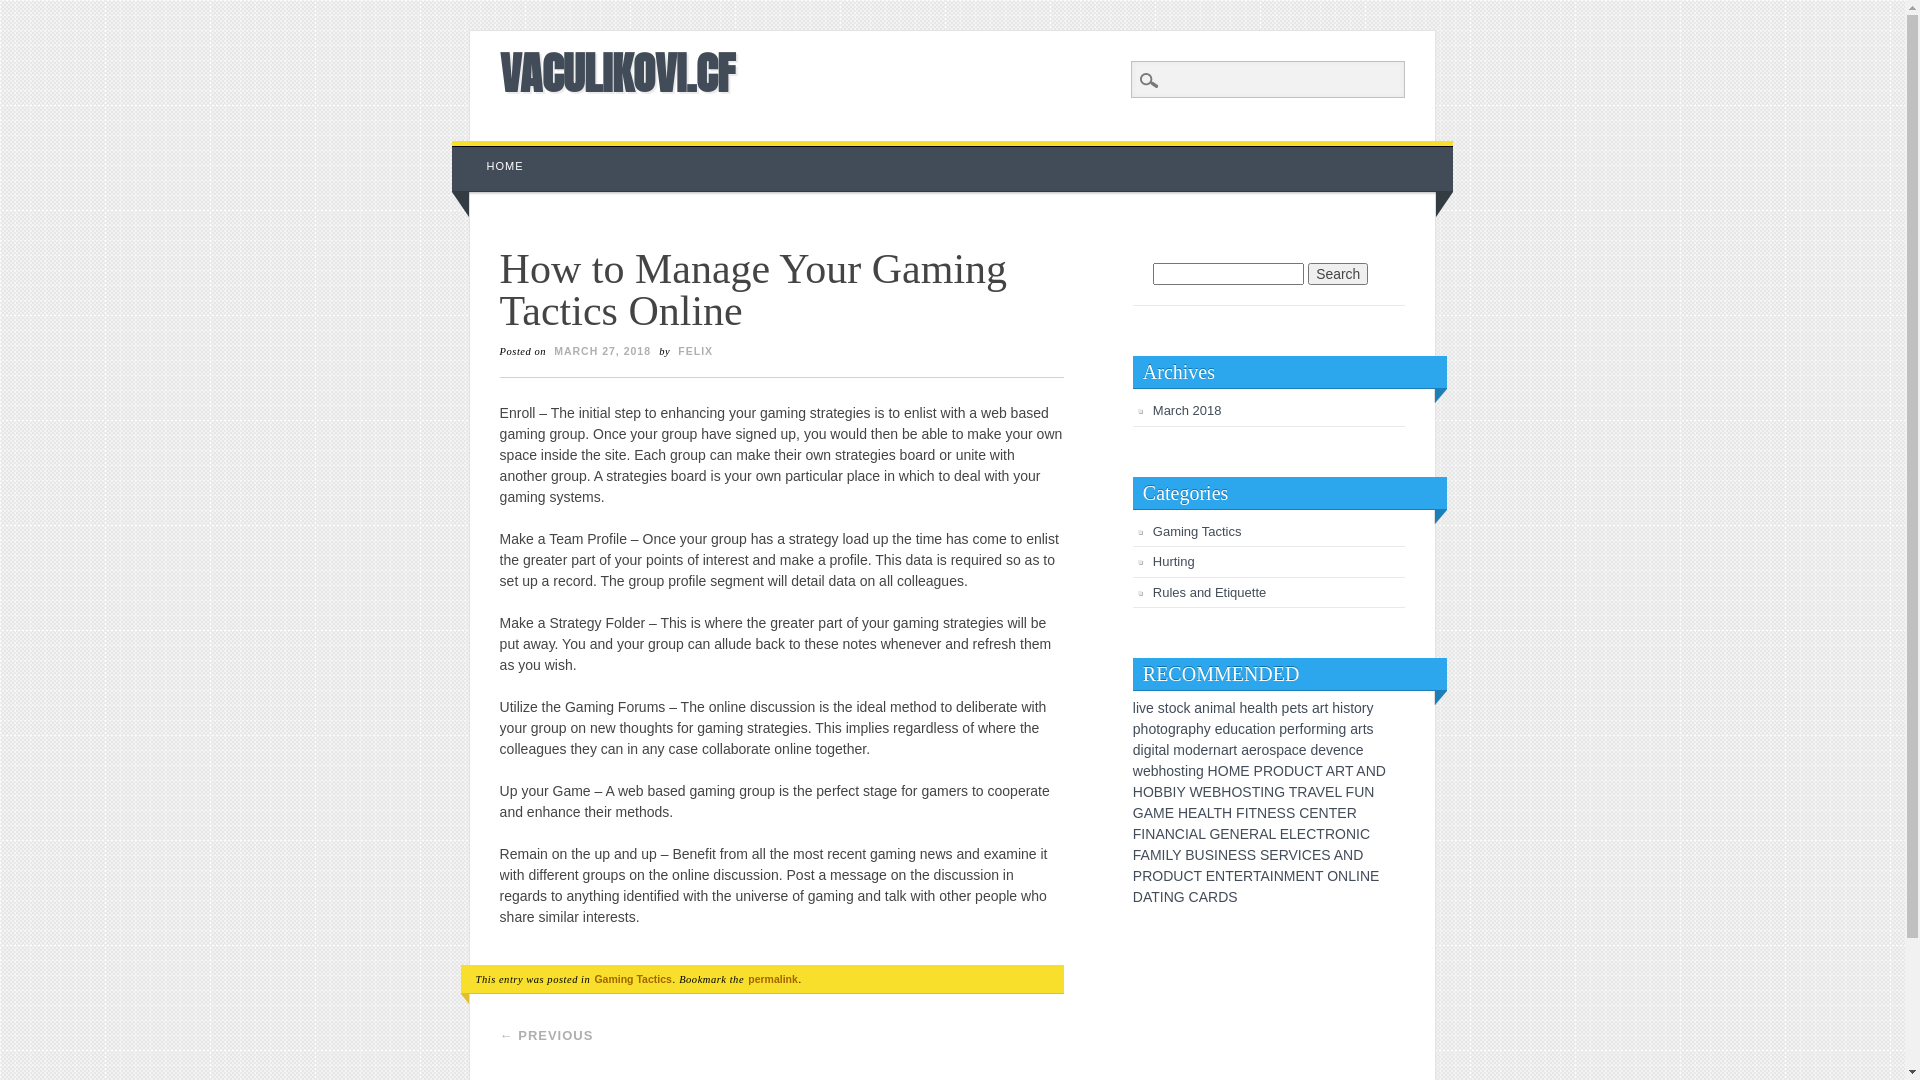  I want to click on S, so click(1282, 813).